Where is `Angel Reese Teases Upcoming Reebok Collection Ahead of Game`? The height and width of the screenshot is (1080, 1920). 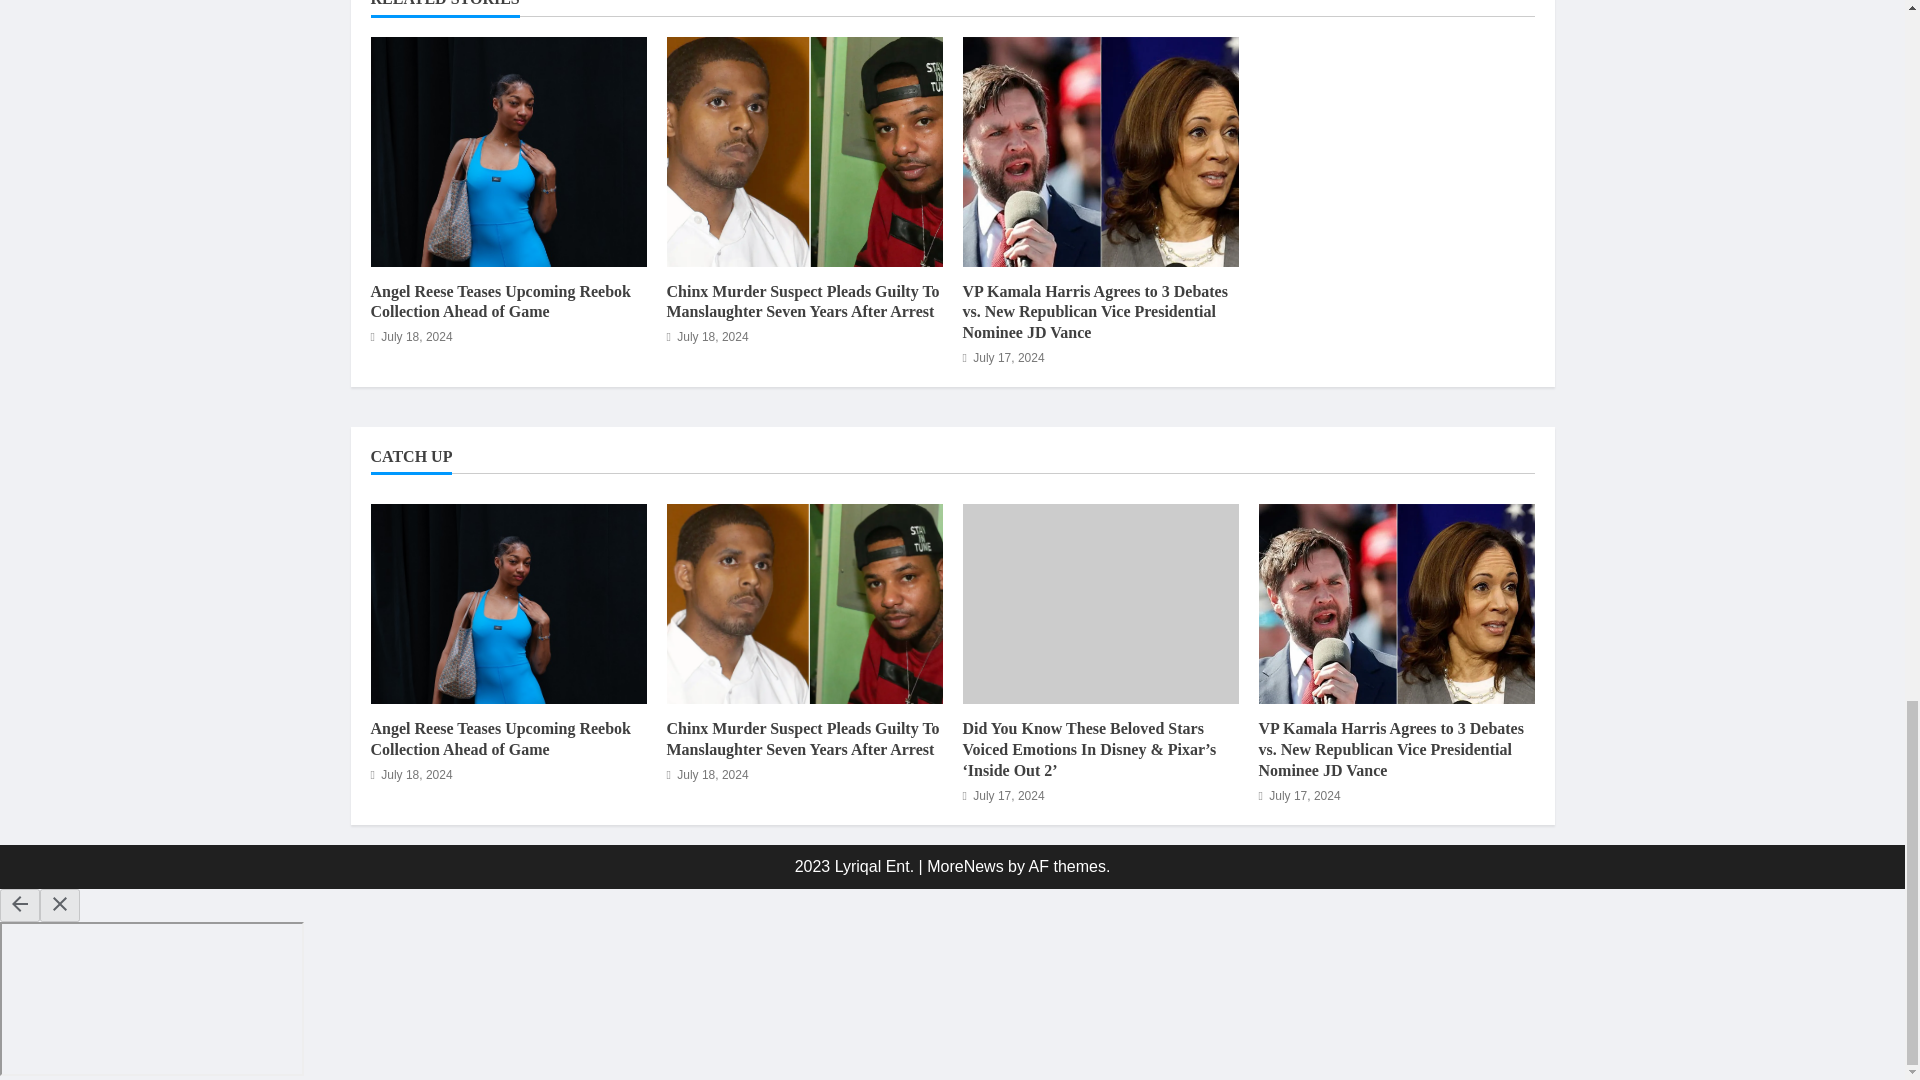 Angel Reese Teases Upcoming Reebok Collection Ahead of Game is located at coordinates (500, 301).